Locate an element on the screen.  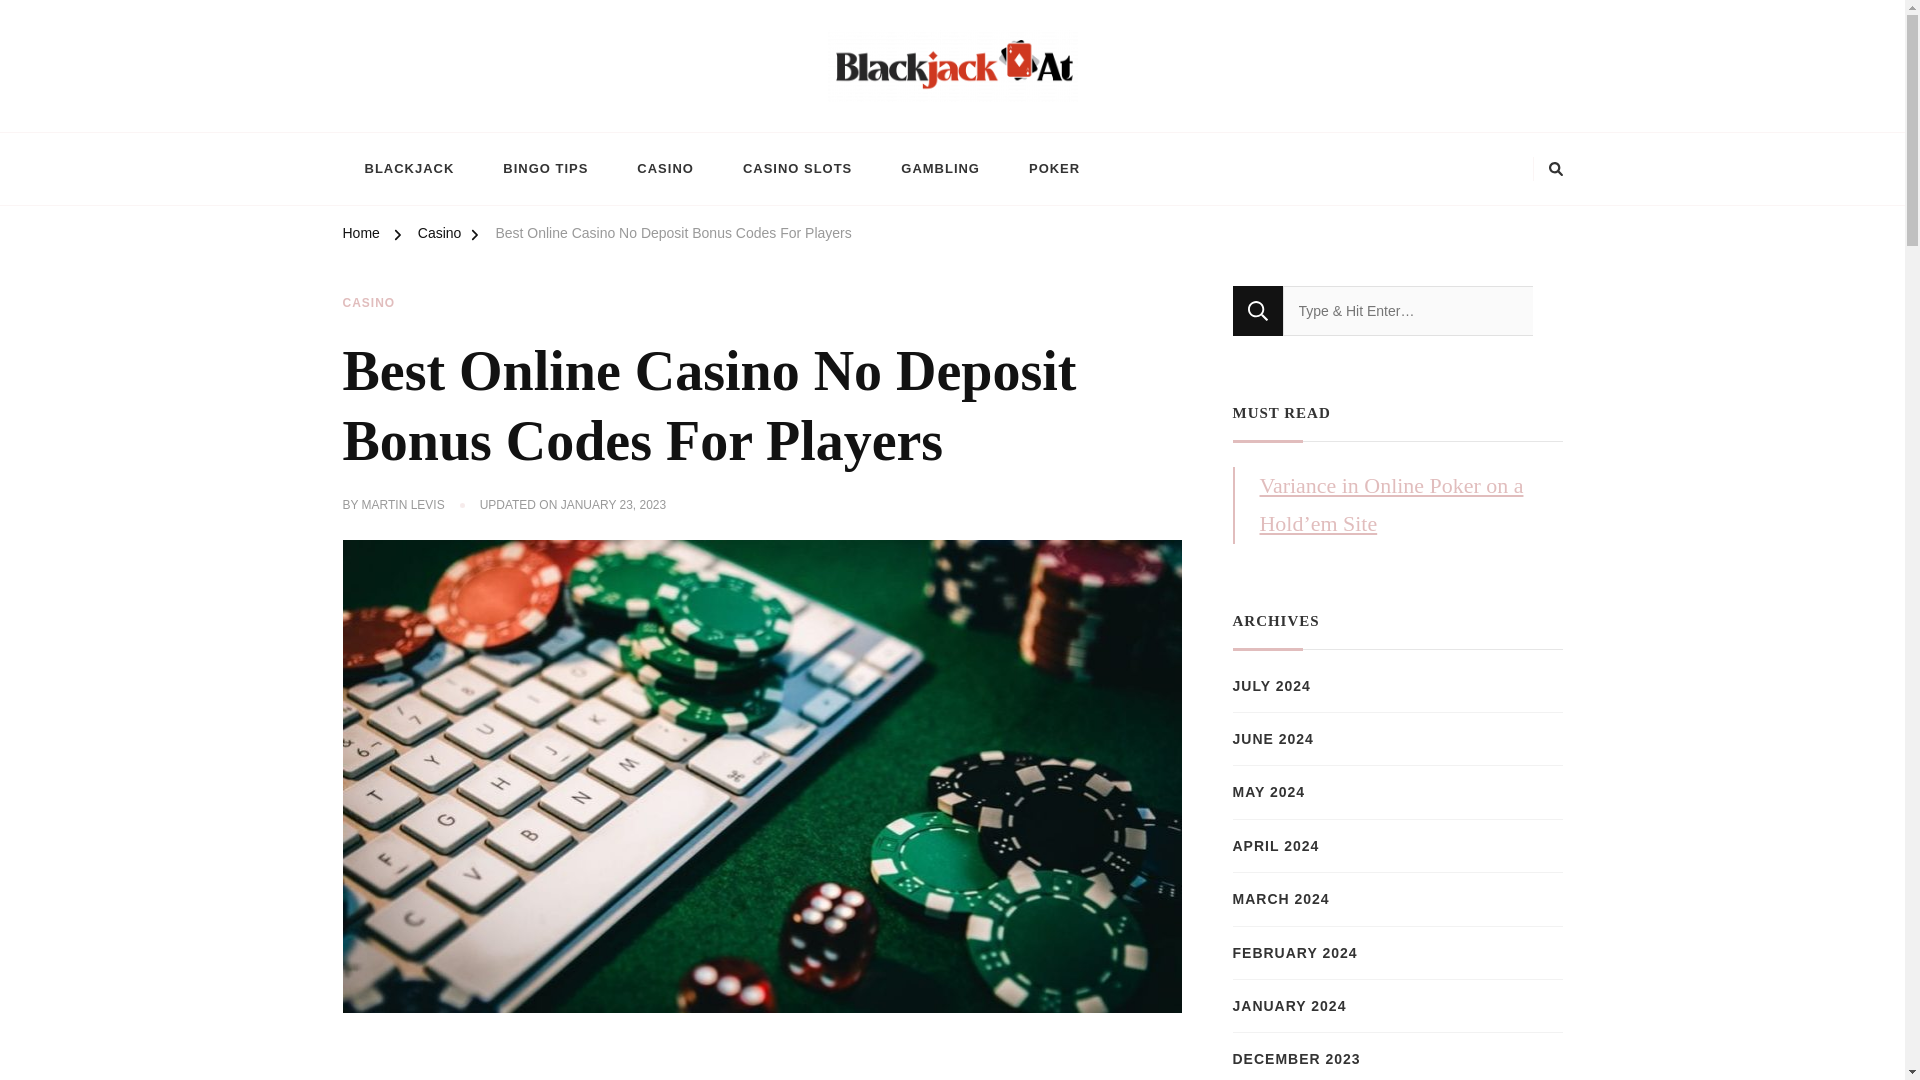
Home is located at coordinates (360, 236).